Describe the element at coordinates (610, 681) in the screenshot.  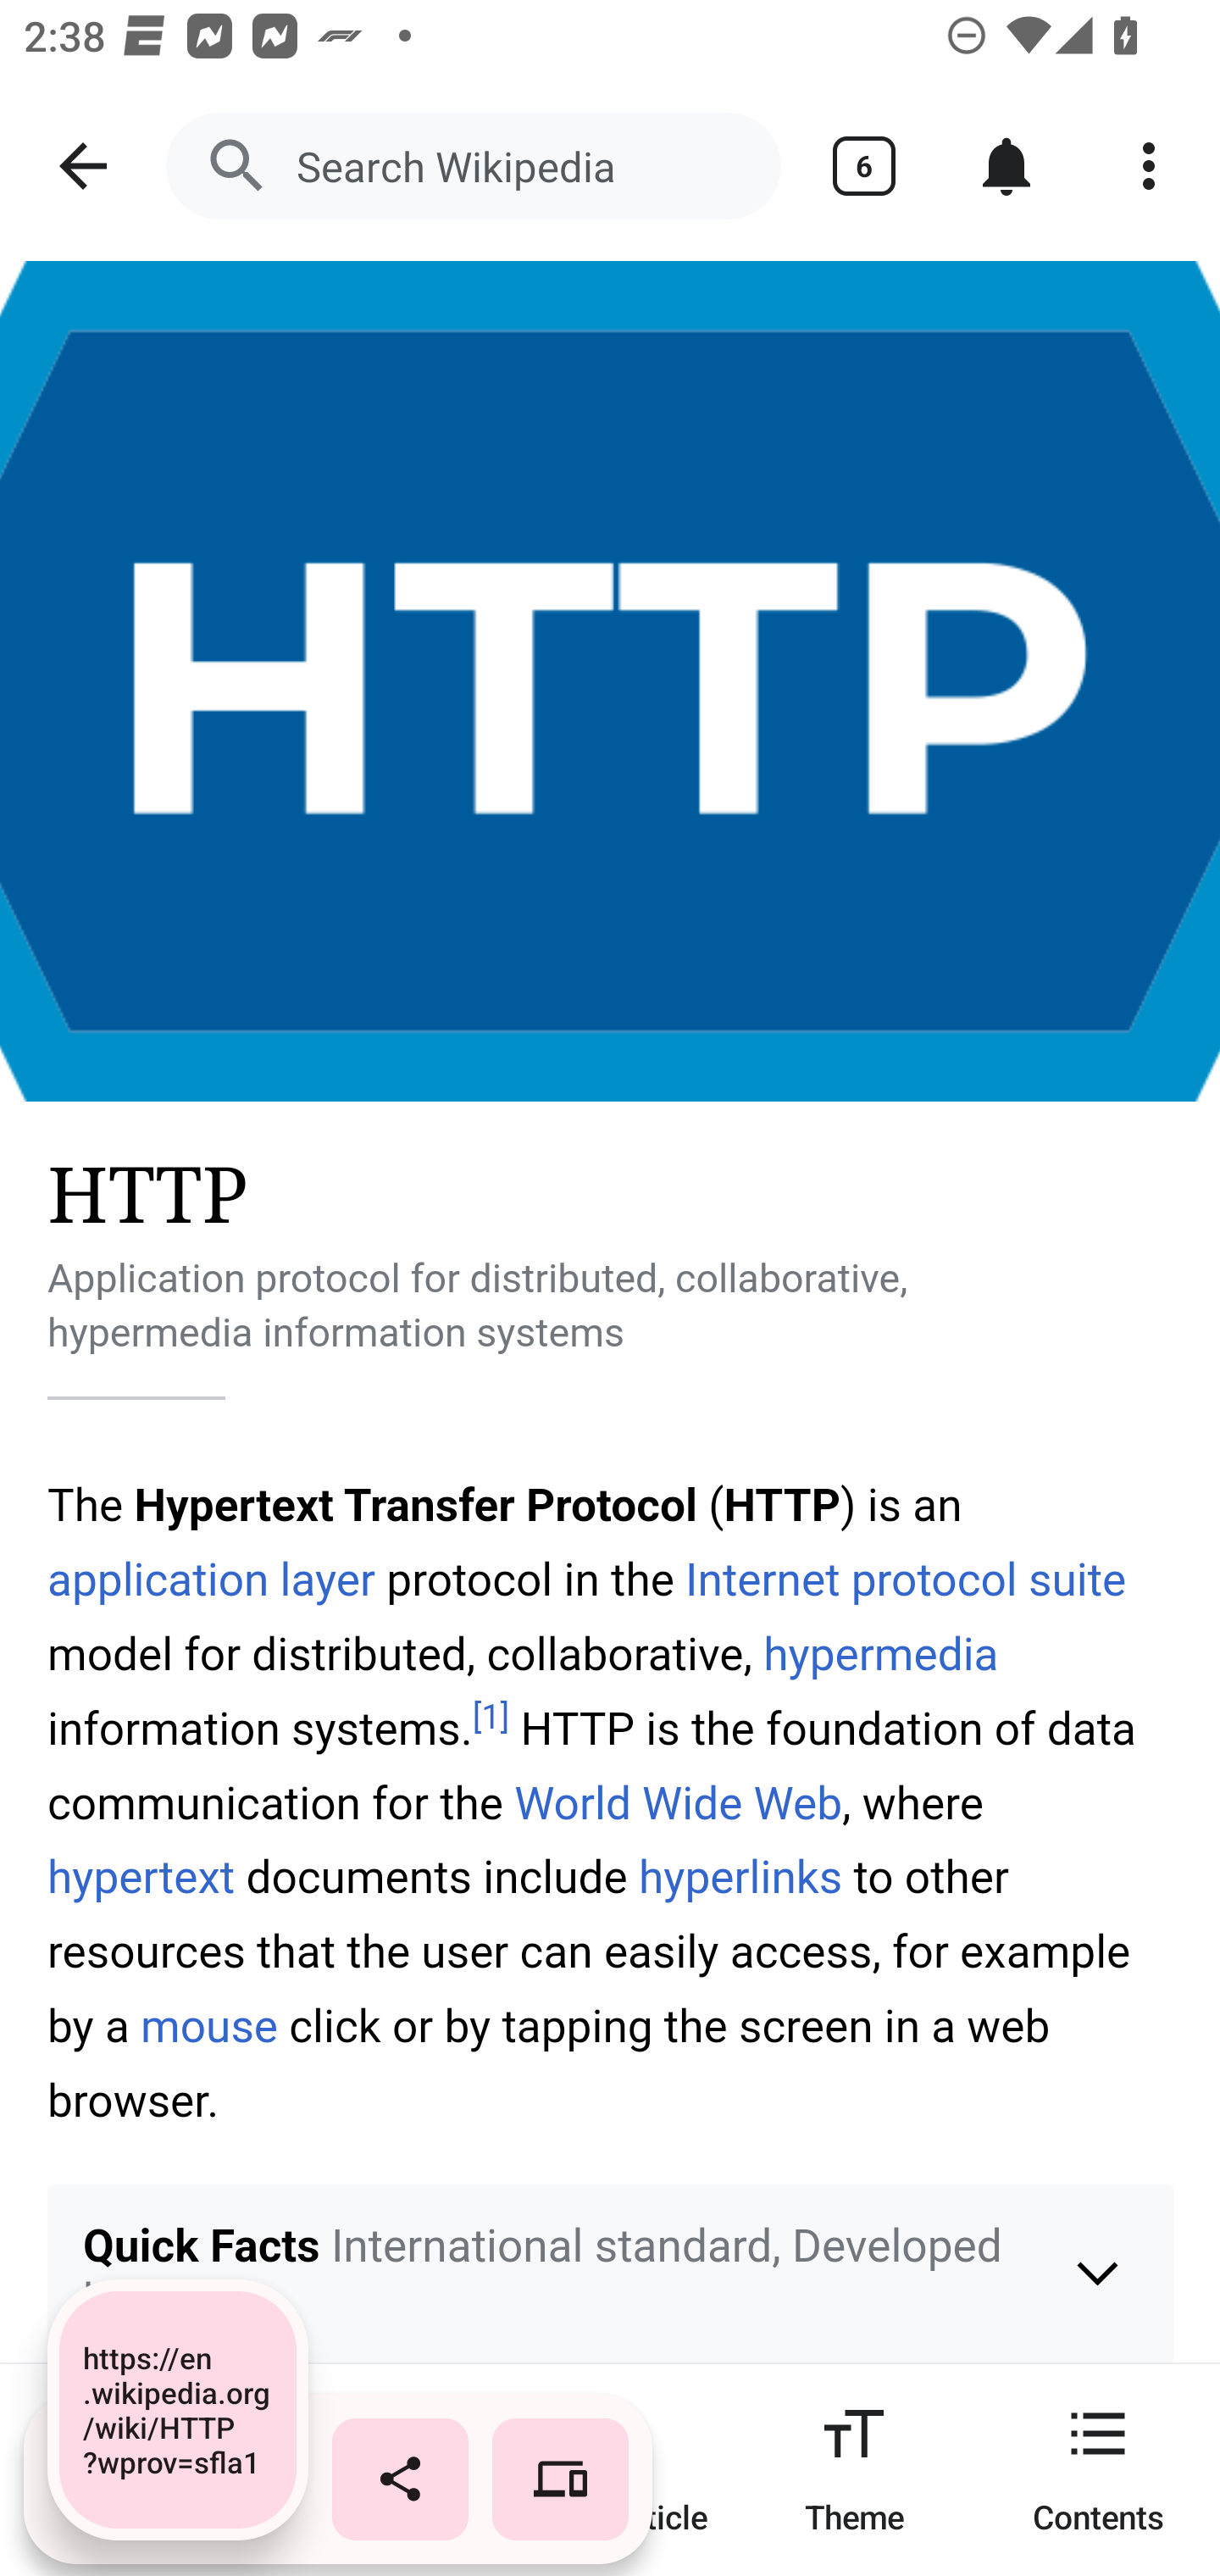
I see `Image: HTTP` at that location.